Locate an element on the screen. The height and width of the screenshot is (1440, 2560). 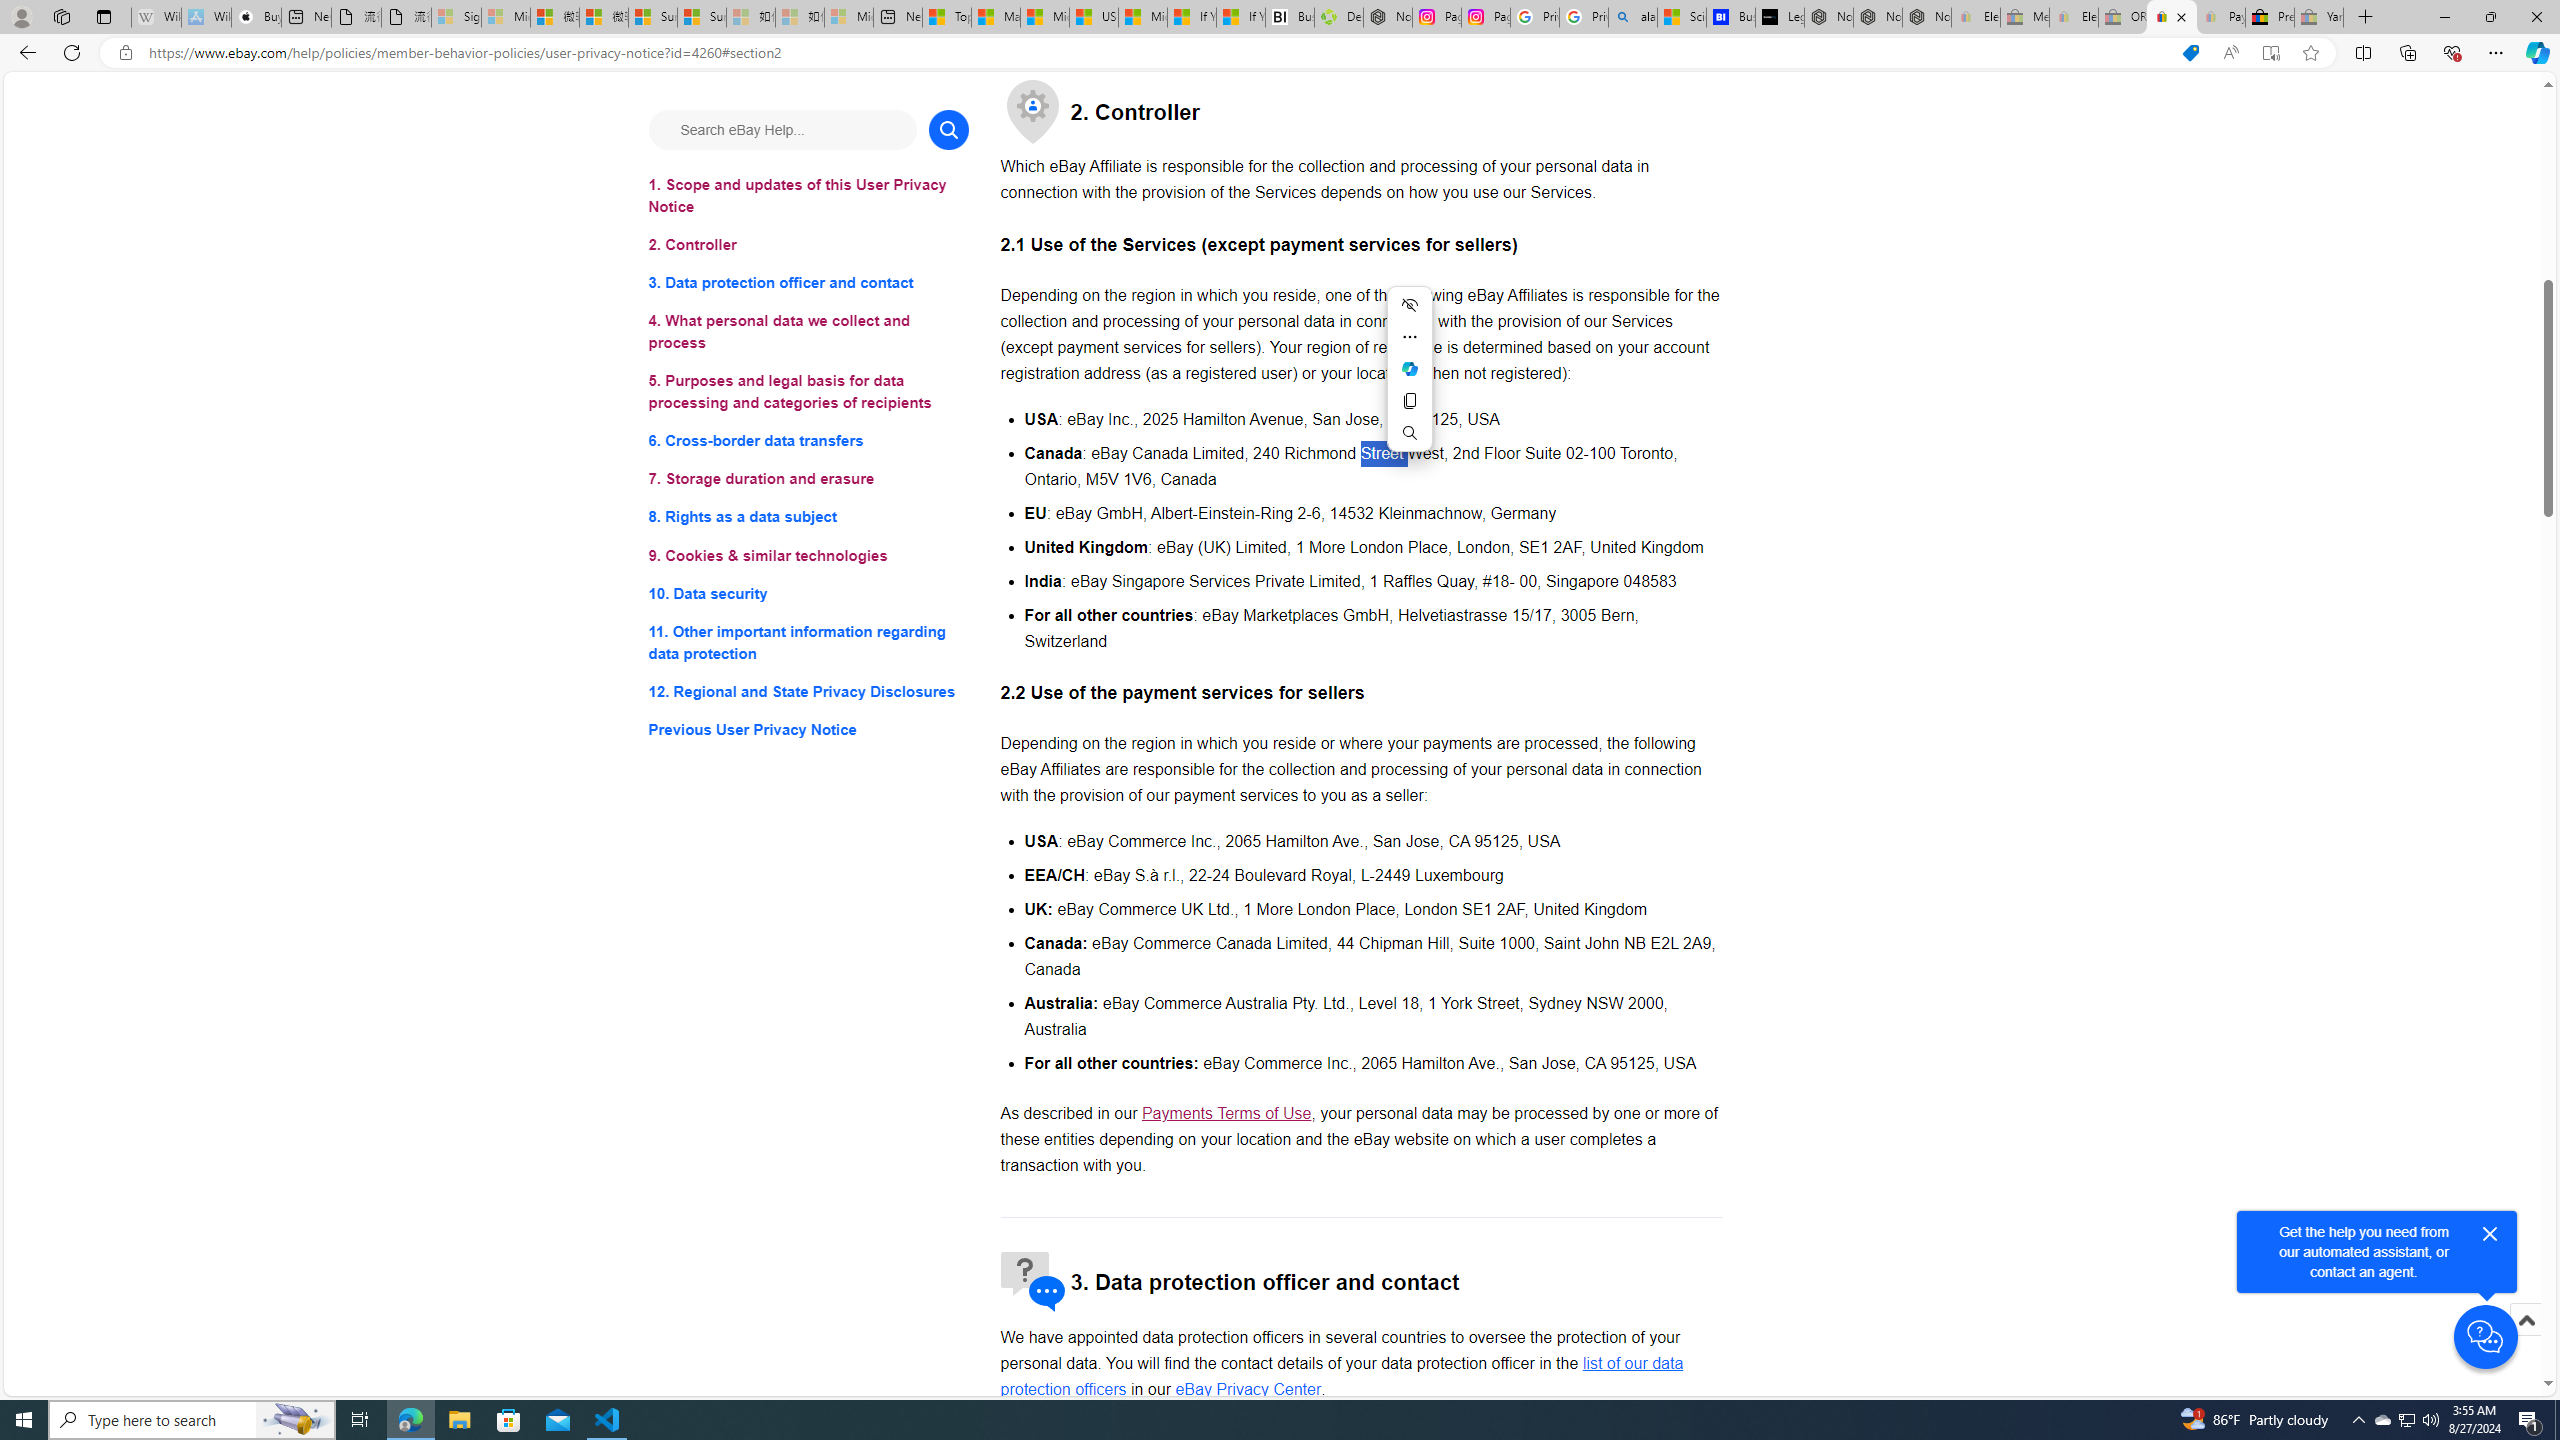
Ask Copilot is located at coordinates (1409, 368).